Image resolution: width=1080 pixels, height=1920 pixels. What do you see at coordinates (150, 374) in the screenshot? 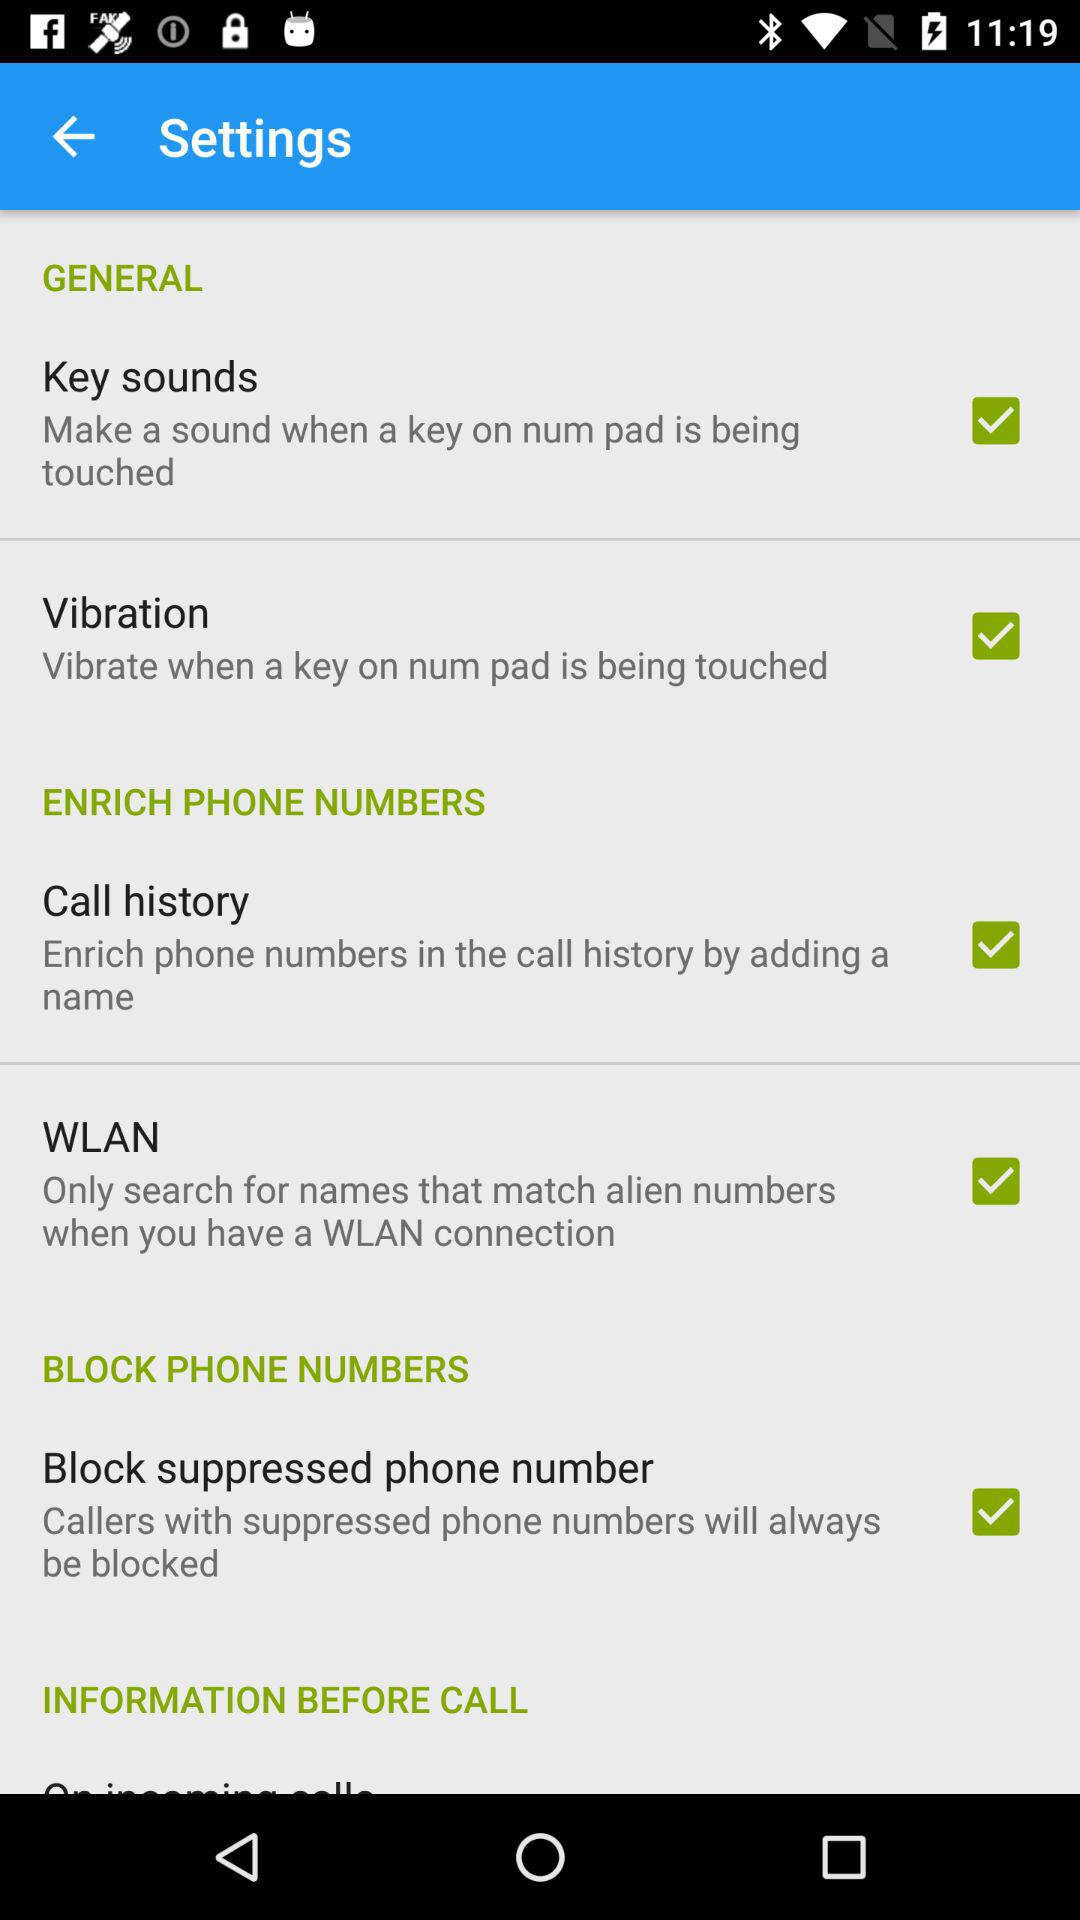
I see `launch the key sounds item` at bounding box center [150, 374].